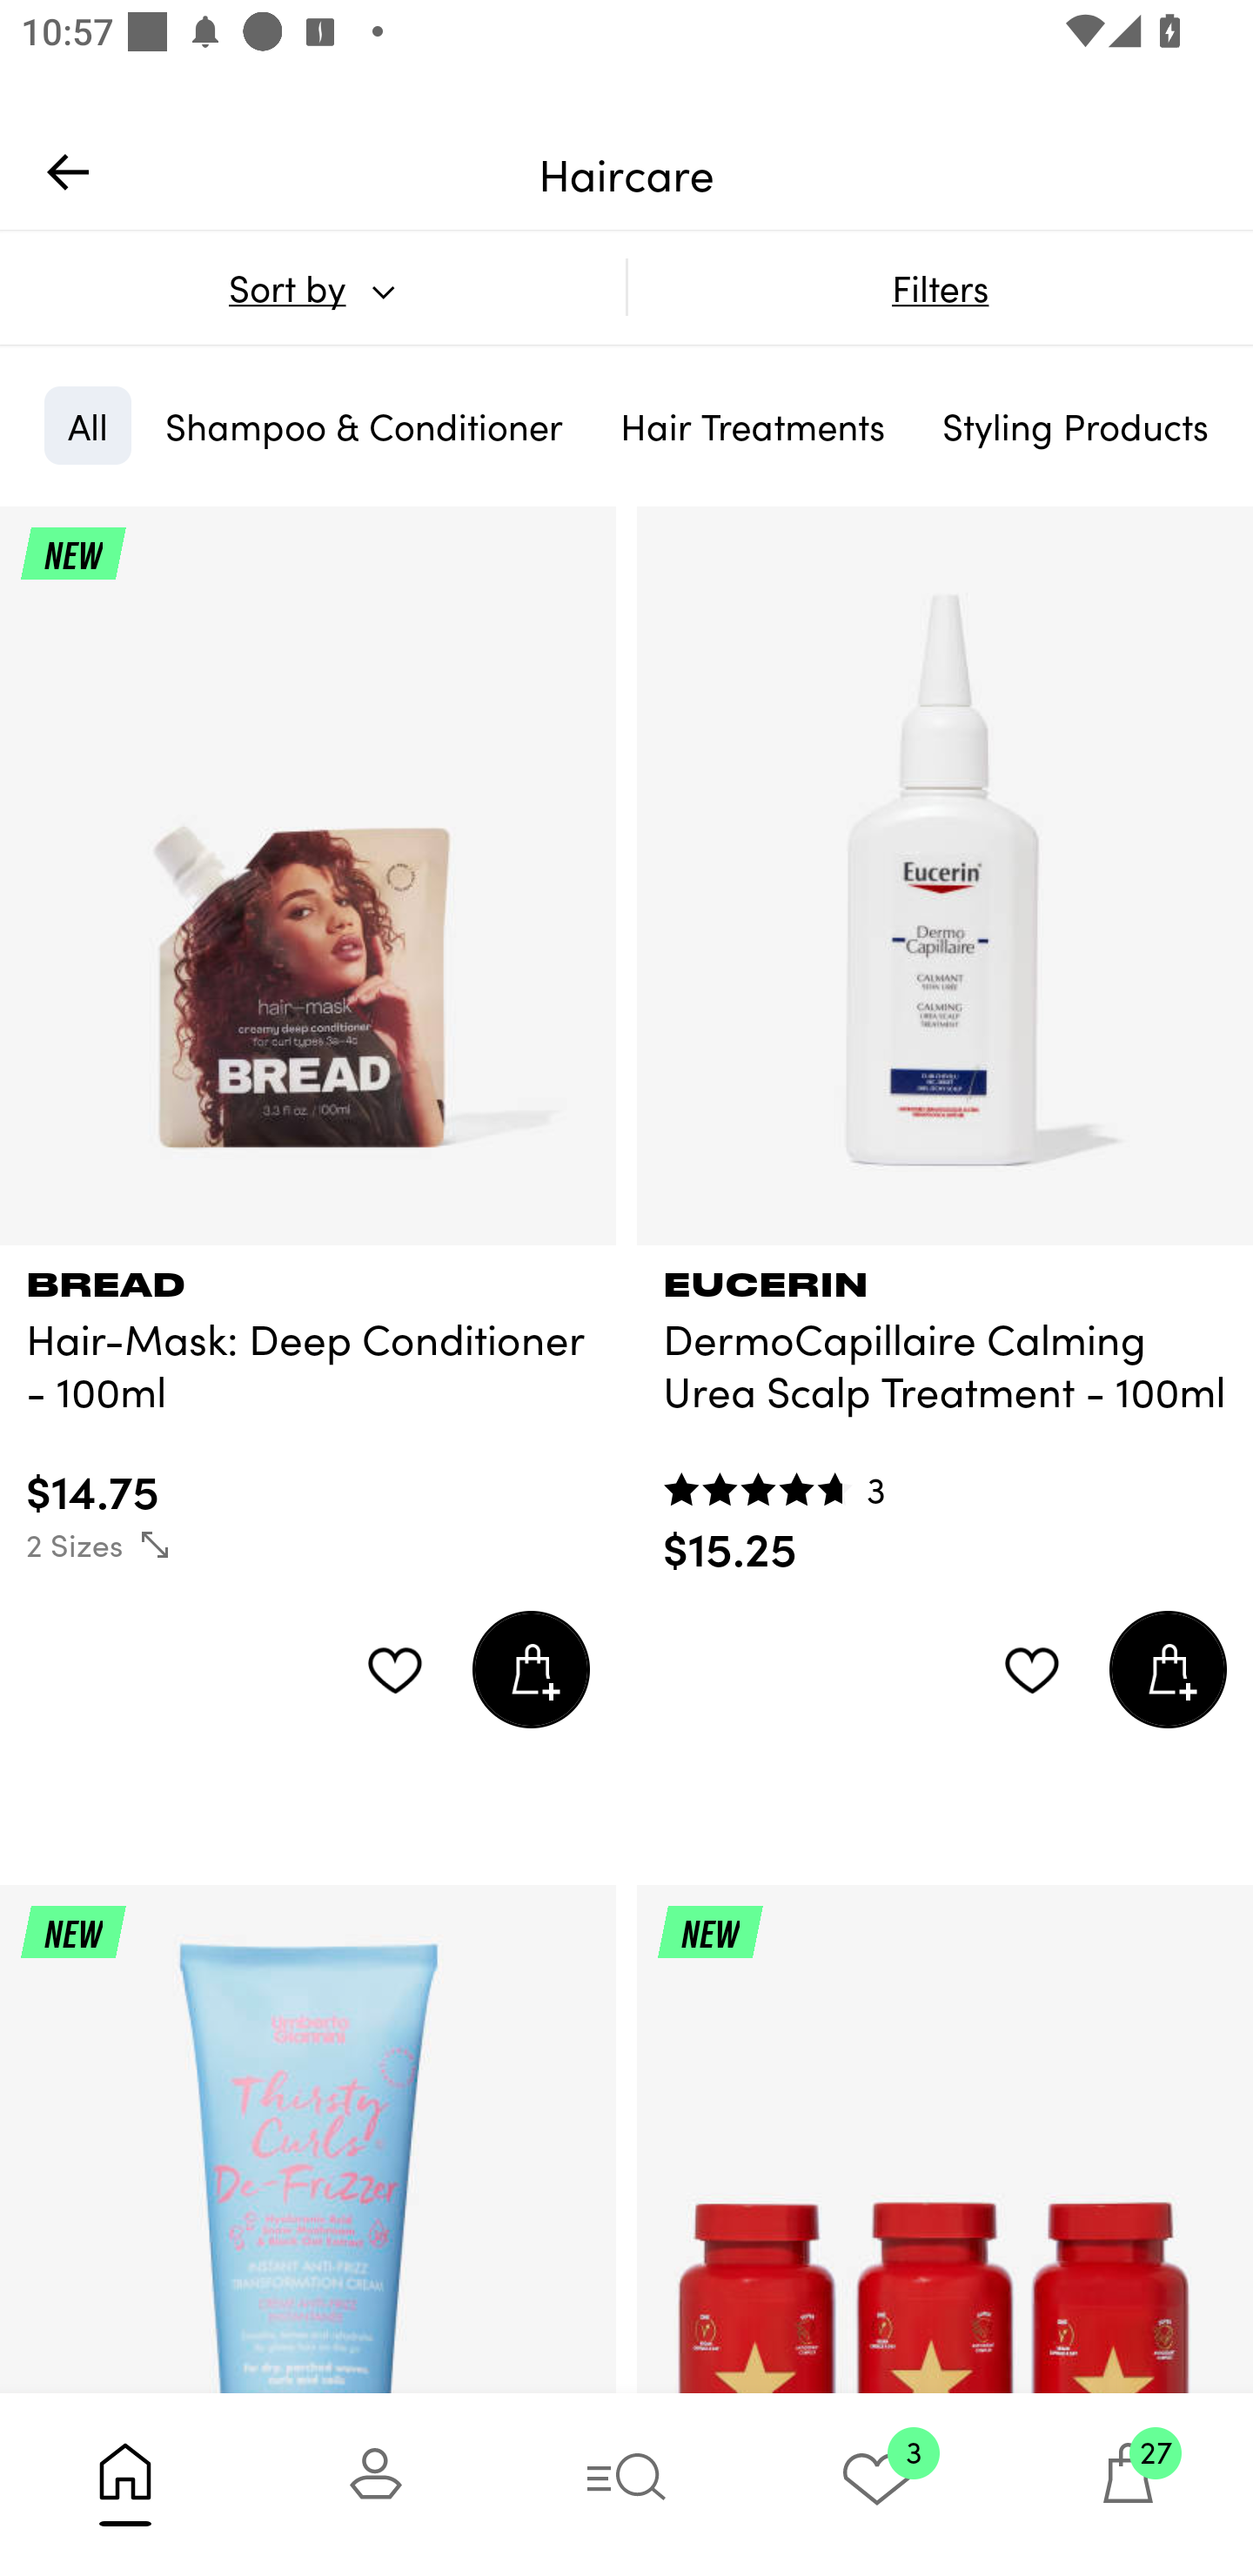 This screenshot has width=1253, height=2576. What do you see at coordinates (940, 287) in the screenshot?
I see `Filters` at bounding box center [940, 287].